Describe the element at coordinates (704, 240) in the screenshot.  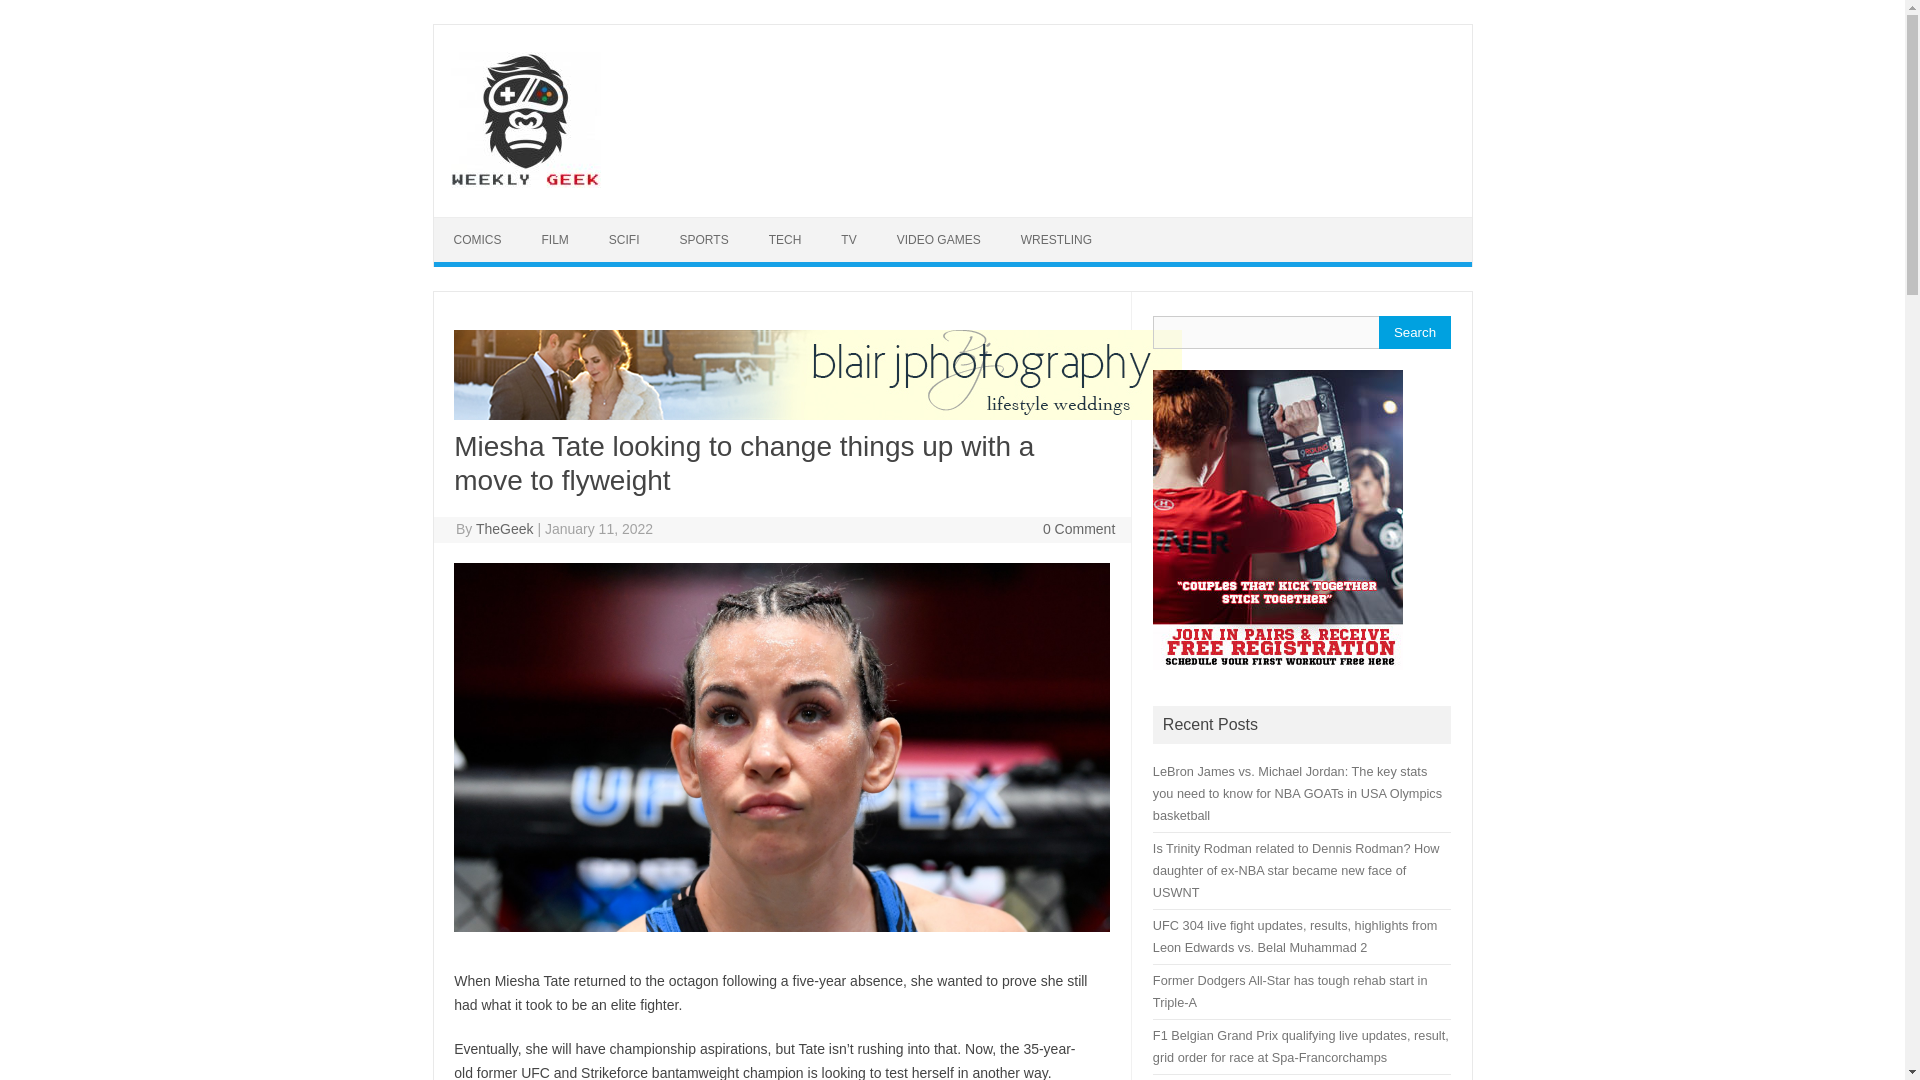
I see `SPORTS` at that location.